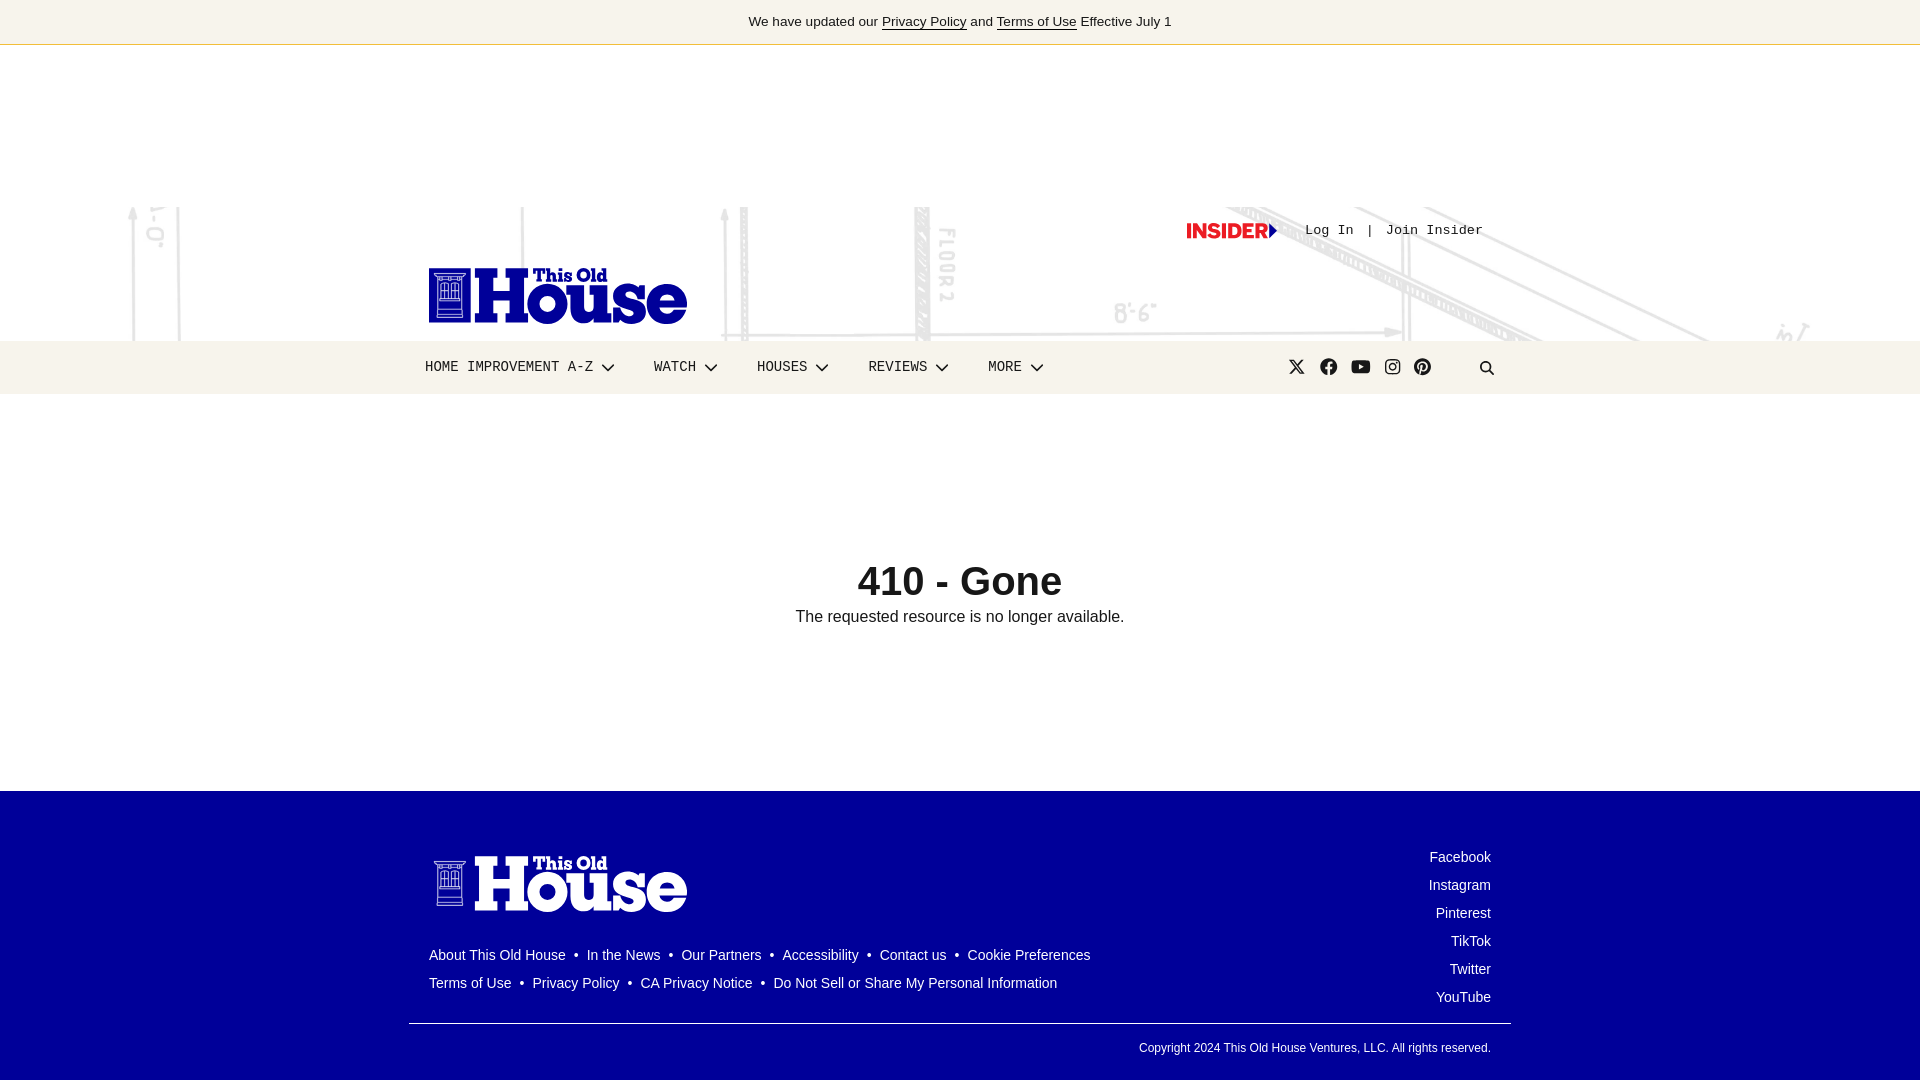 The height and width of the screenshot is (1080, 1920). What do you see at coordinates (1329, 230) in the screenshot?
I see `Log In` at bounding box center [1329, 230].